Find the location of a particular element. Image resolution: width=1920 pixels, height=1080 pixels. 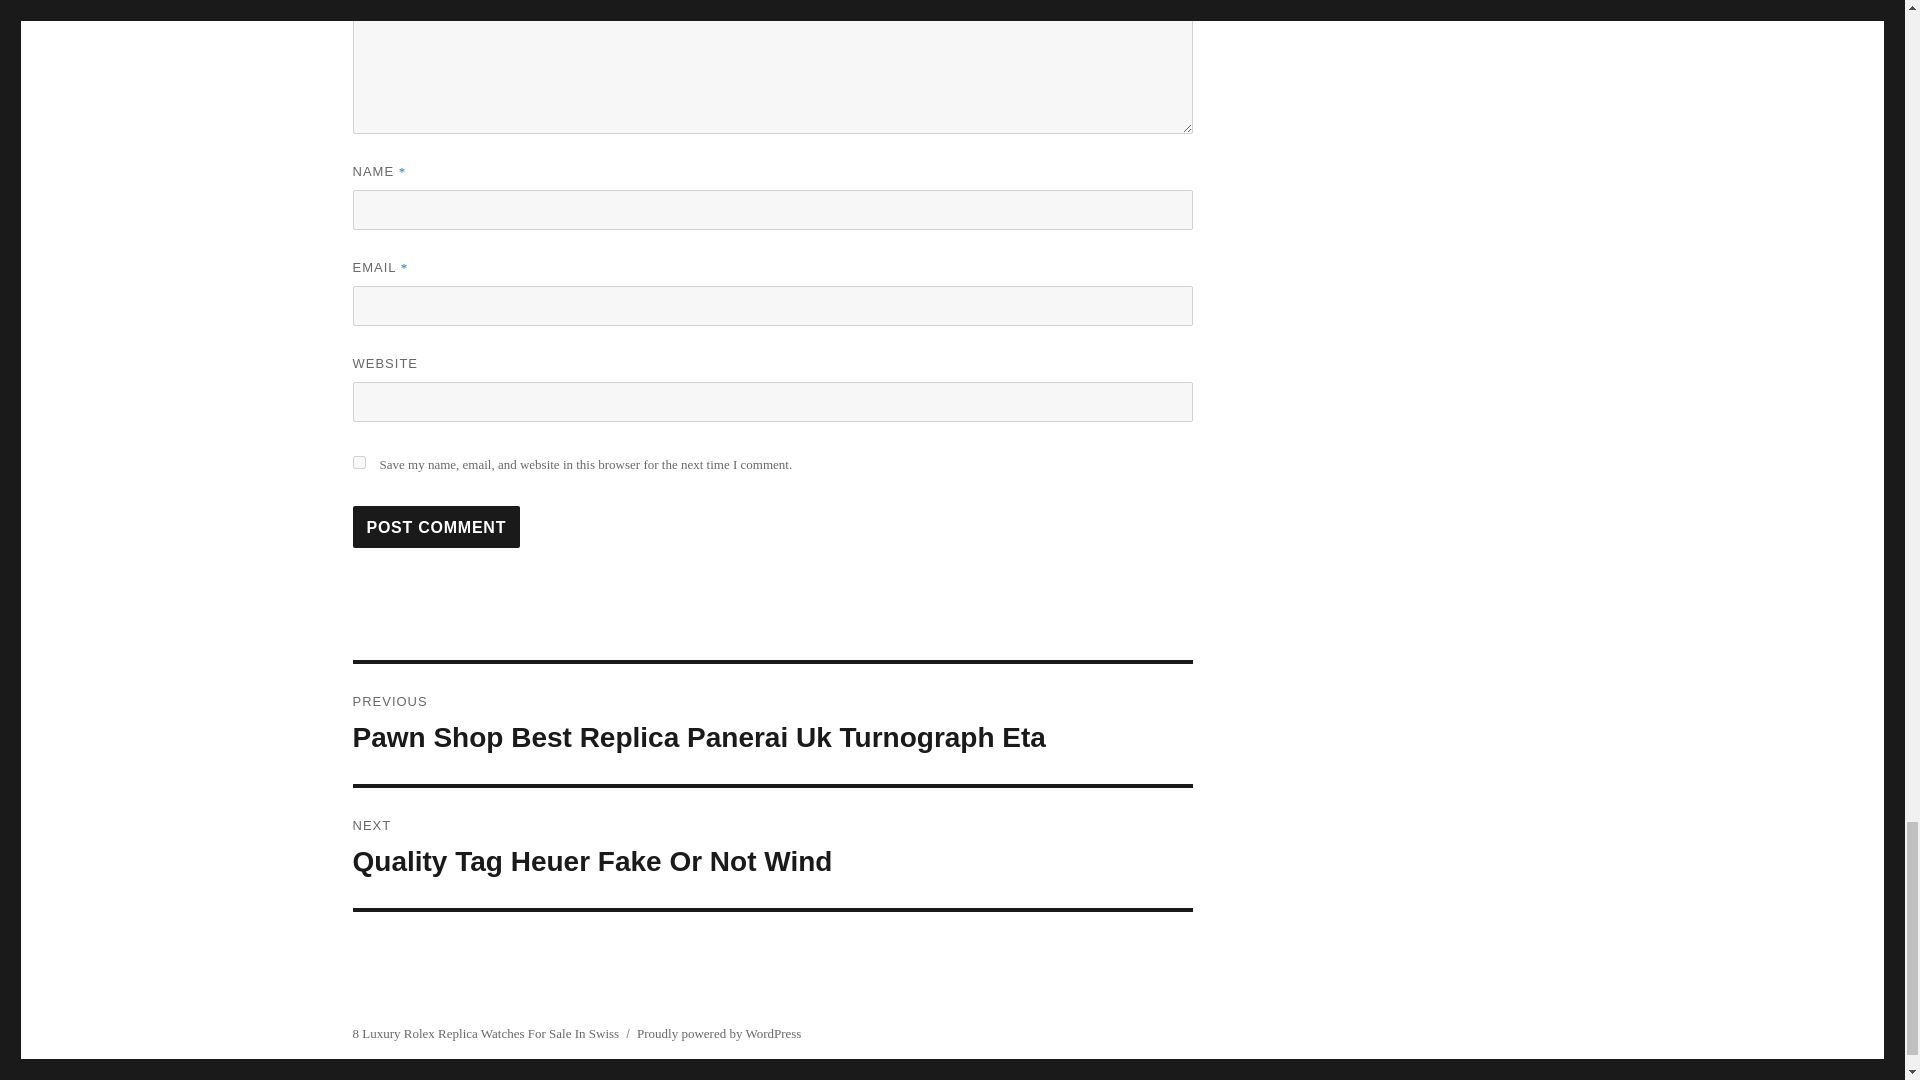

yes is located at coordinates (358, 462).